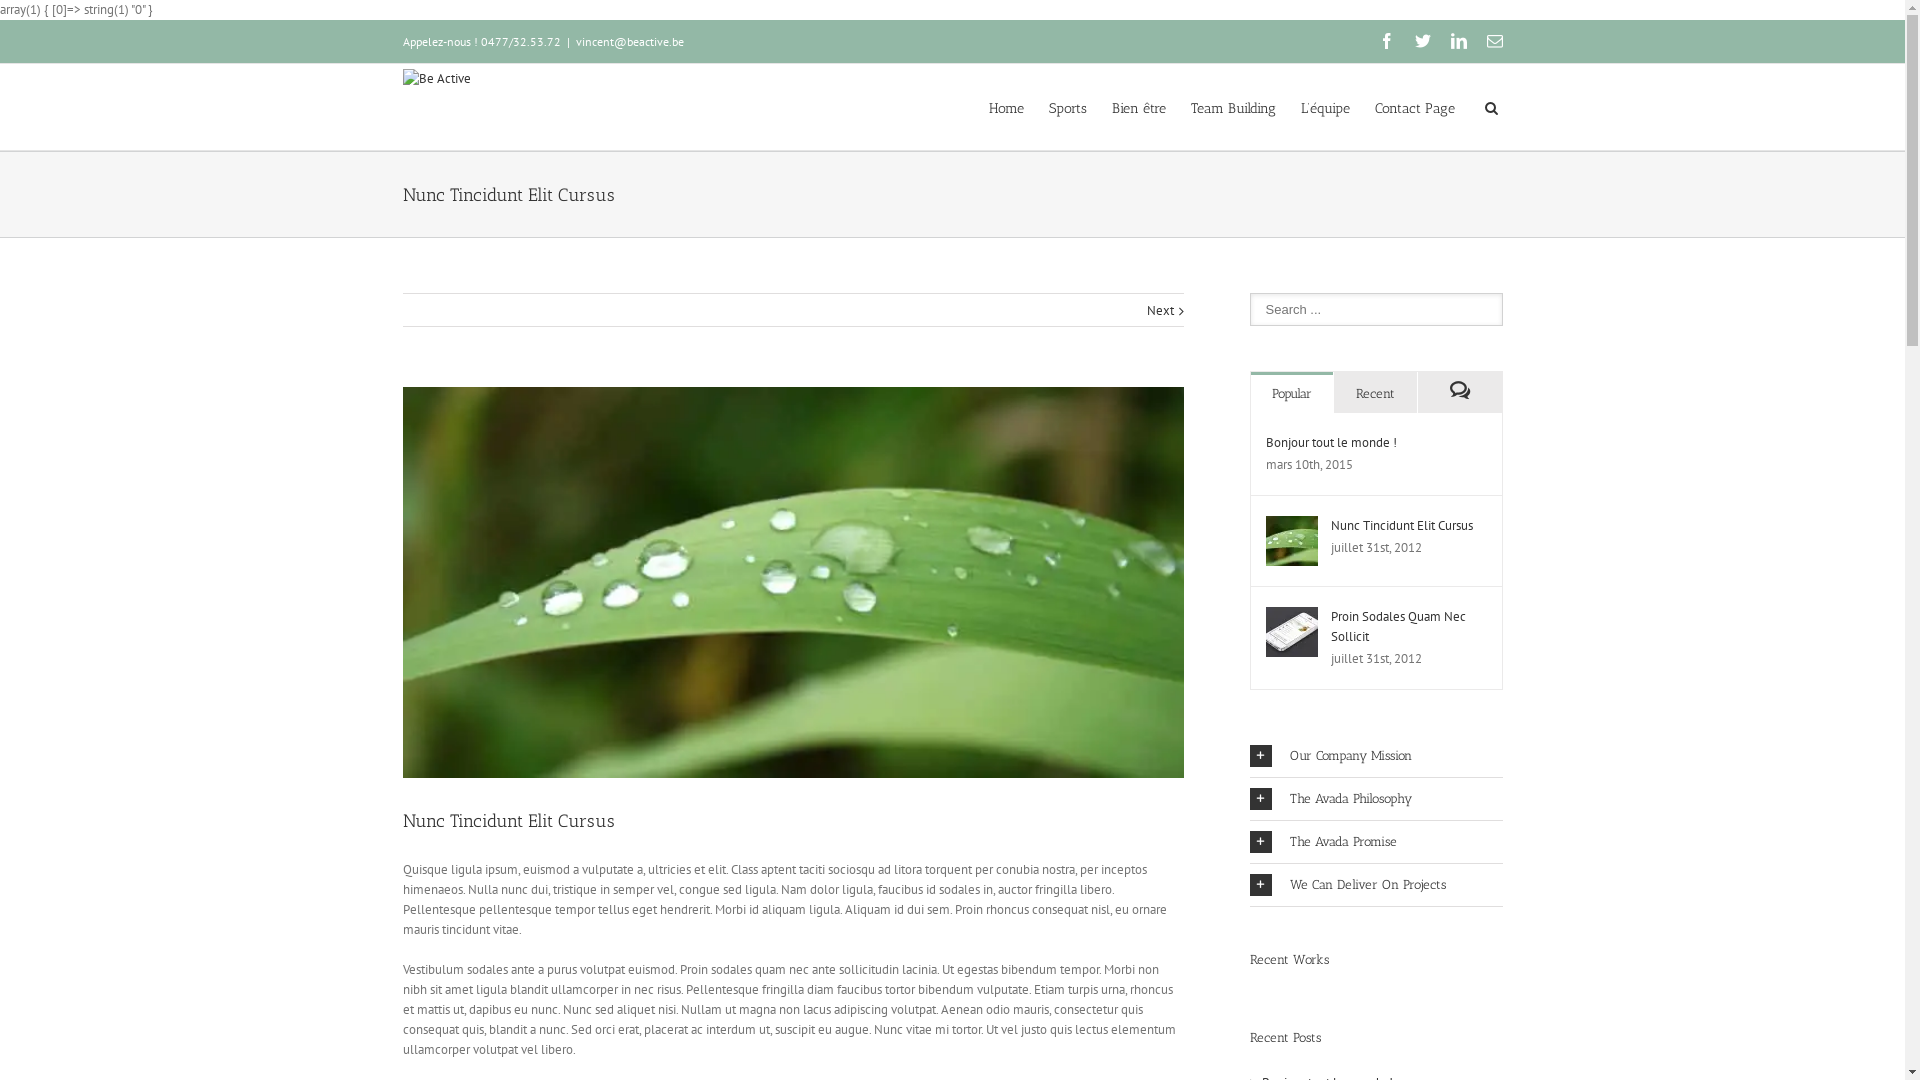 The height and width of the screenshot is (1080, 1920). What do you see at coordinates (1398, 626) in the screenshot?
I see `Proin Sodales Quam Nec Sollicit` at bounding box center [1398, 626].